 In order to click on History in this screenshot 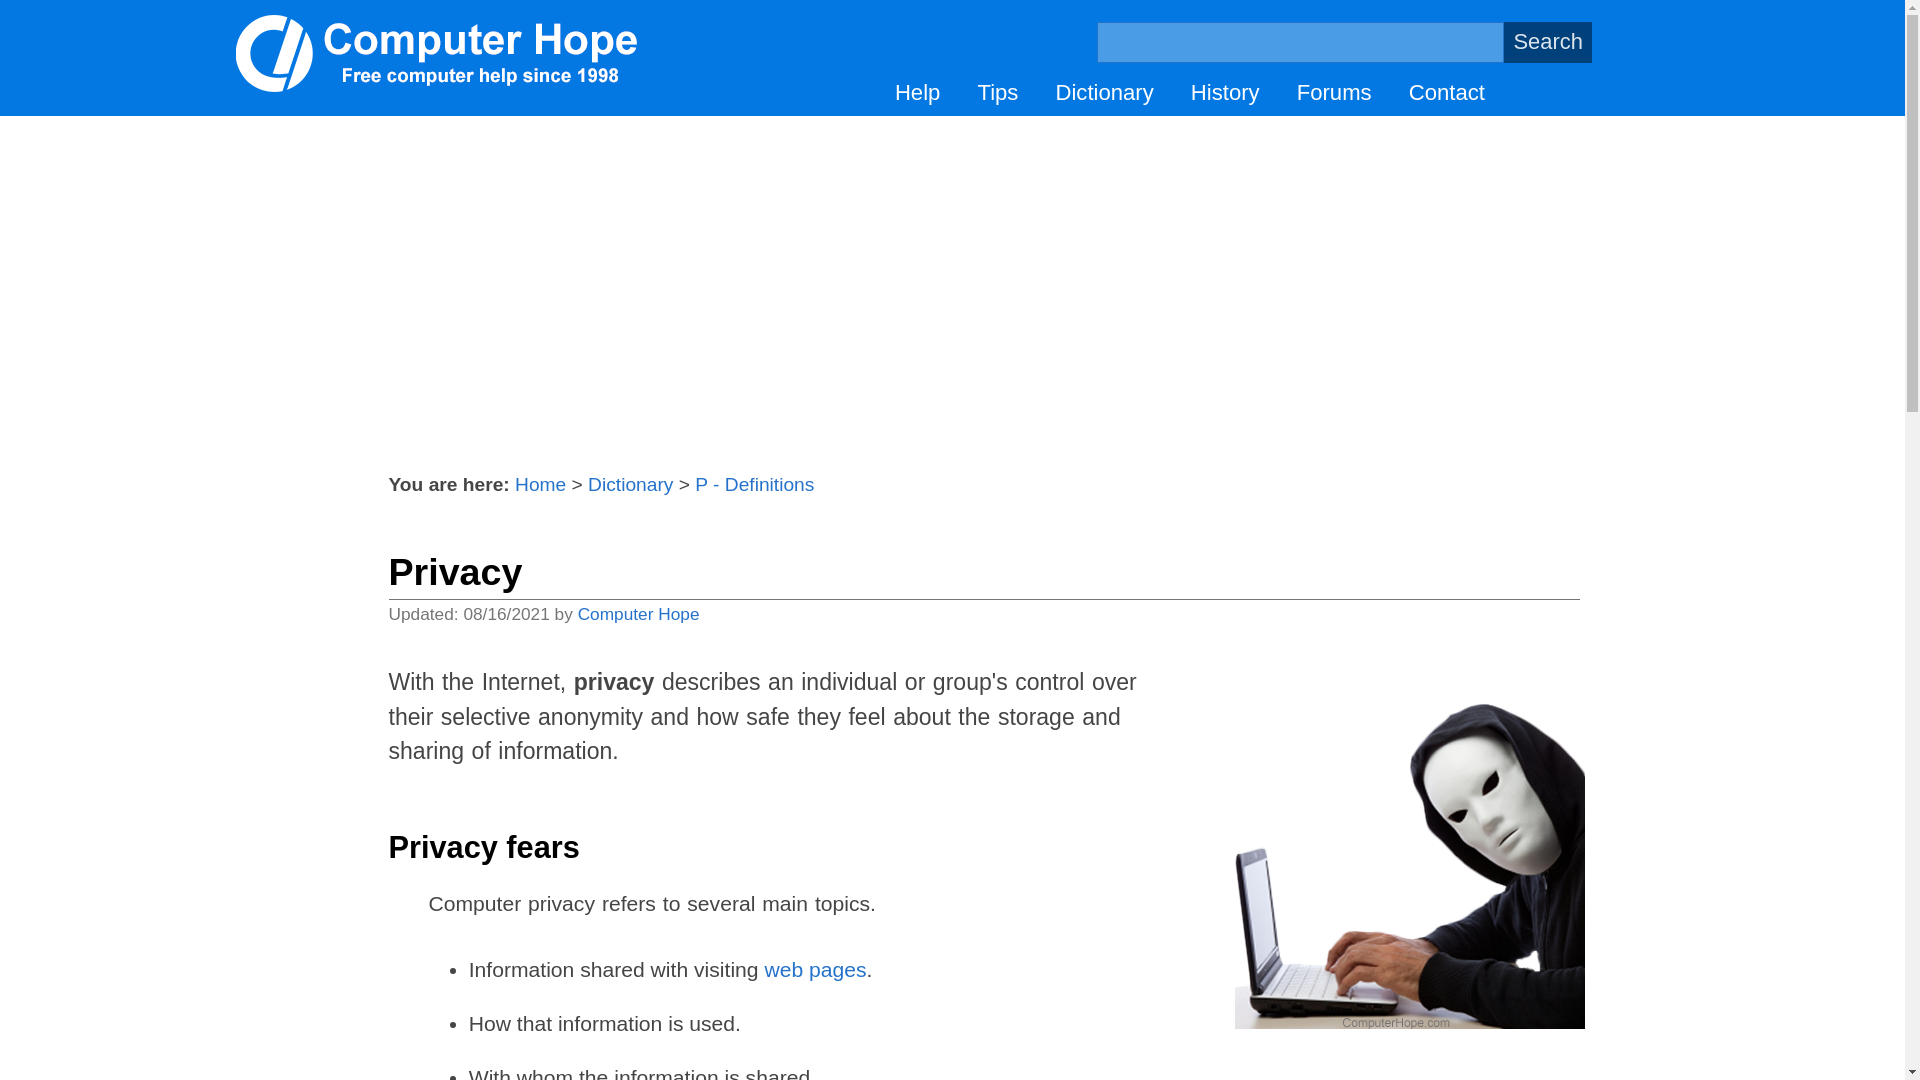, I will do `click(1224, 92)`.